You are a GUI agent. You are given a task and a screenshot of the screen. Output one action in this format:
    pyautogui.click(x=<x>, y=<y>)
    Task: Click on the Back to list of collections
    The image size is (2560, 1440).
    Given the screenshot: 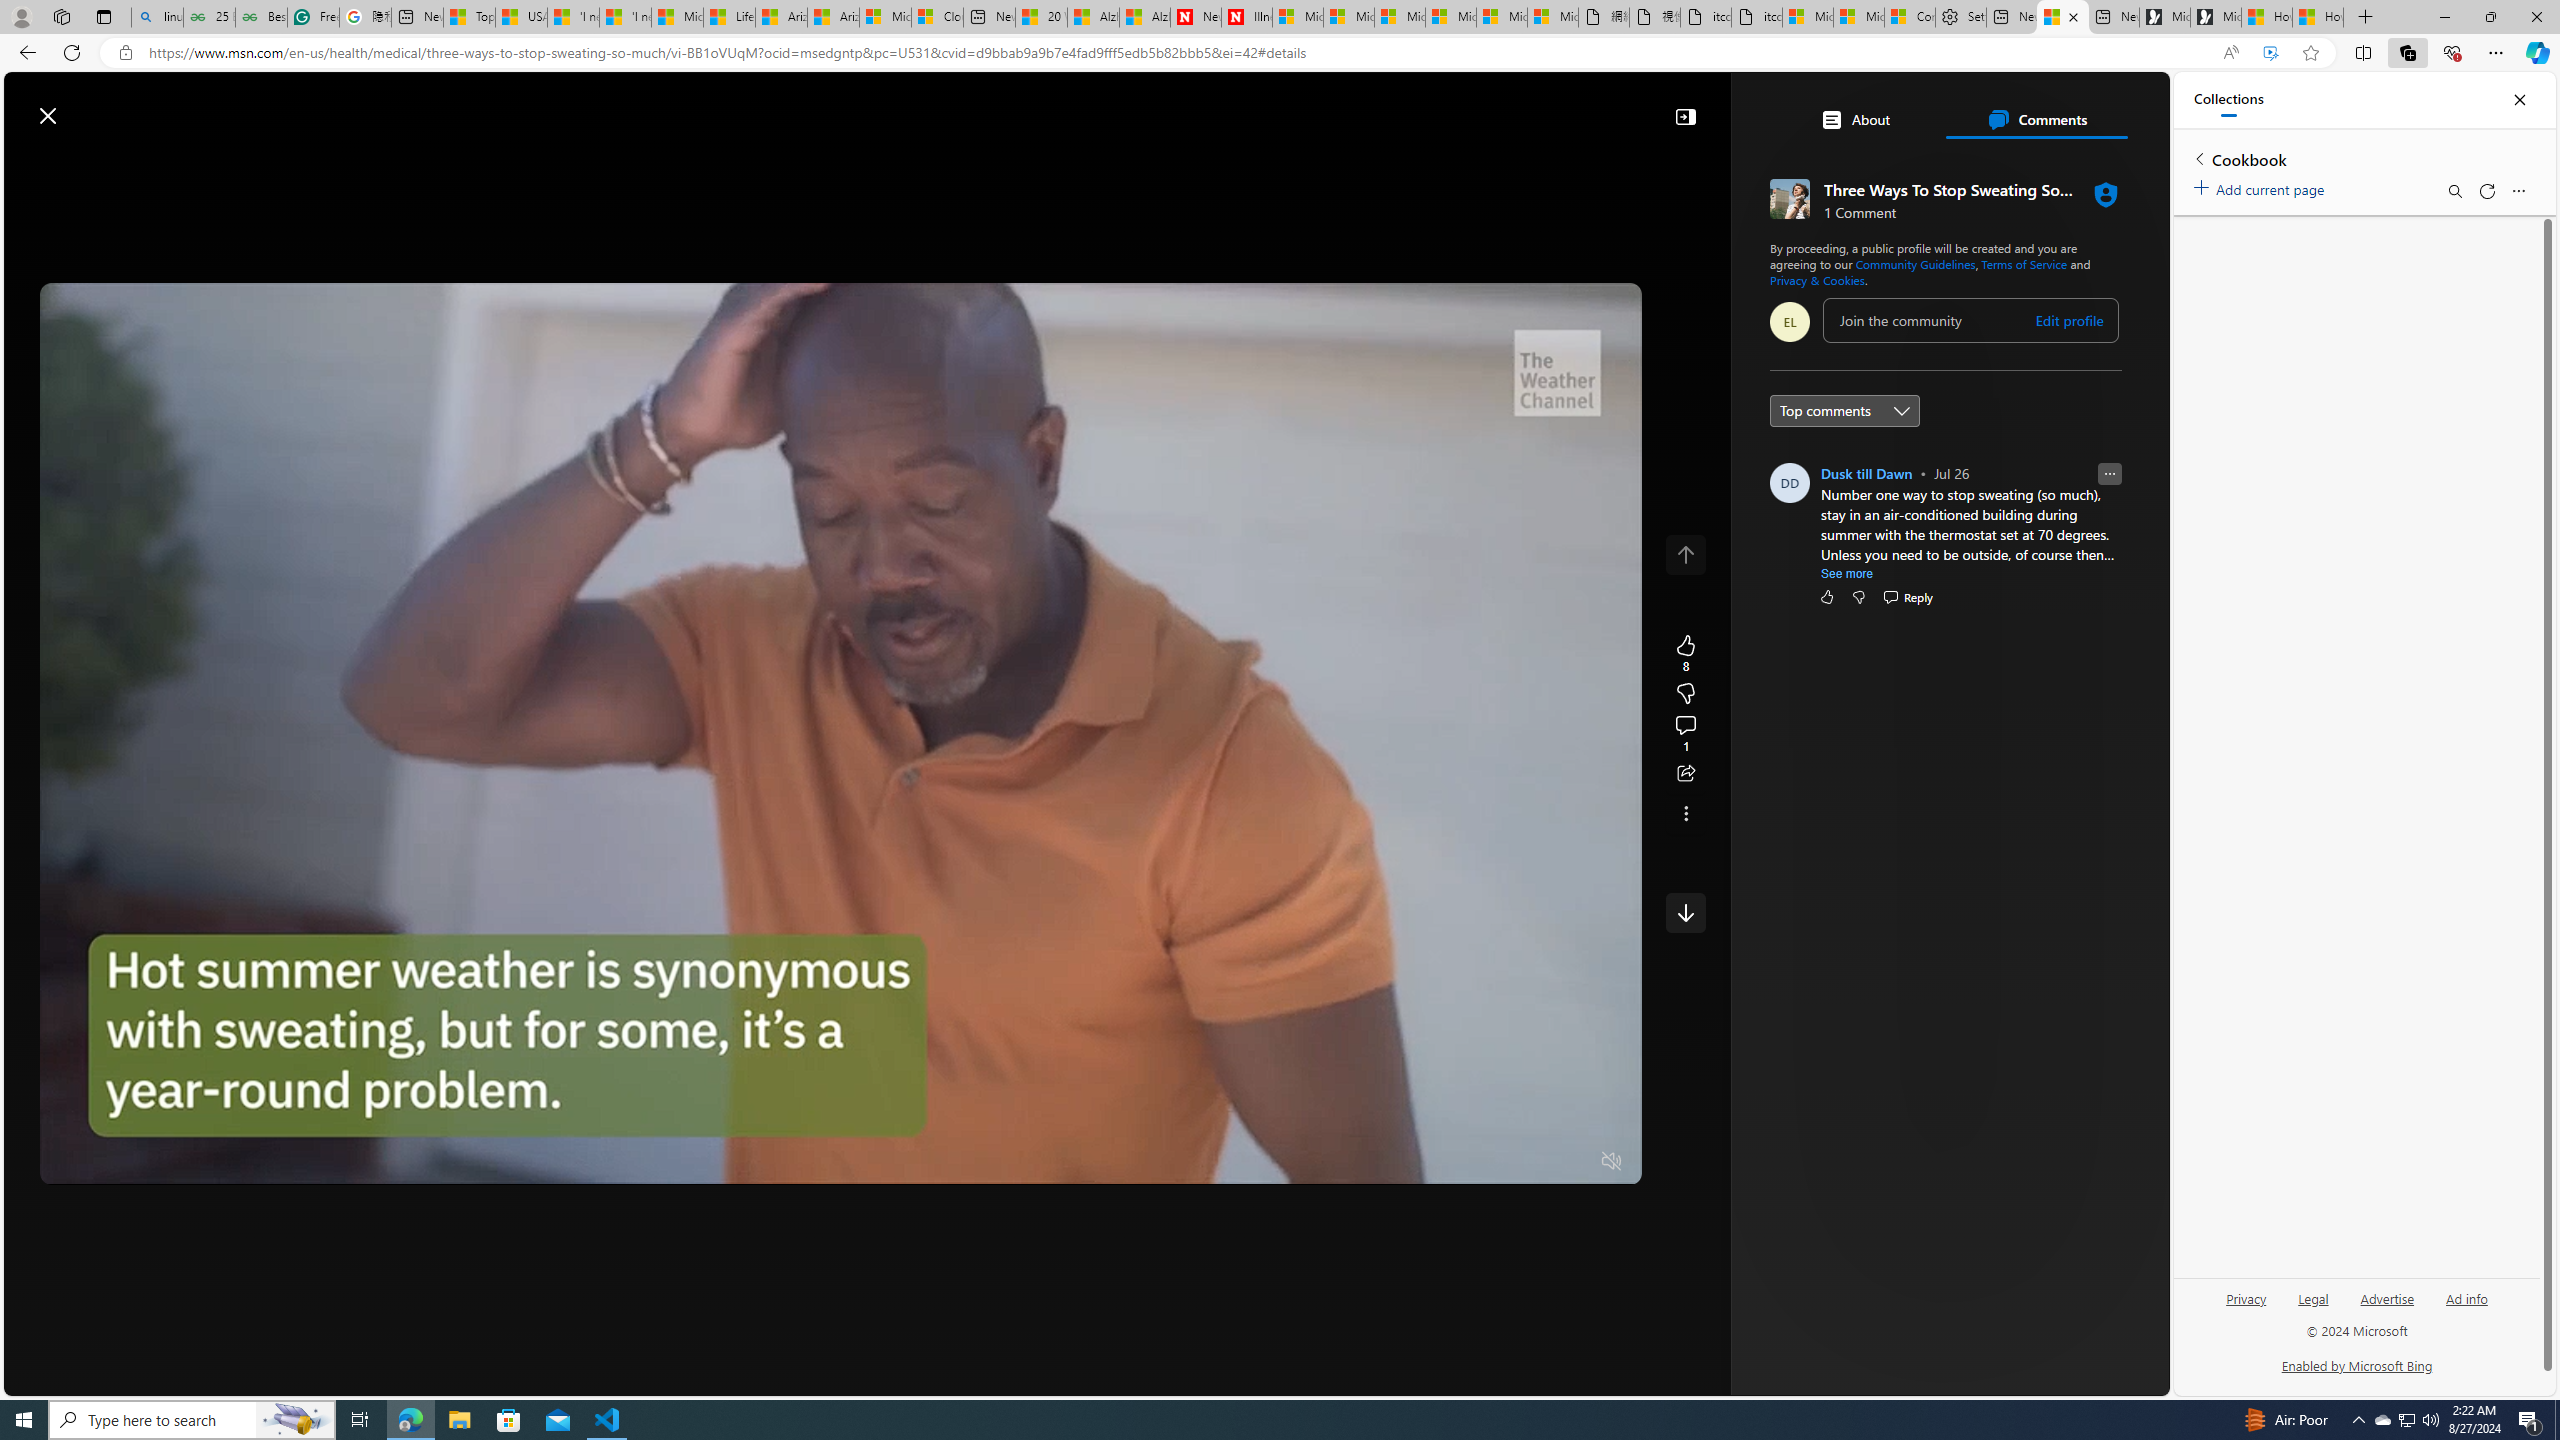 What is the action you would take?
    pyautogui.click(x=2198, y=158)
    